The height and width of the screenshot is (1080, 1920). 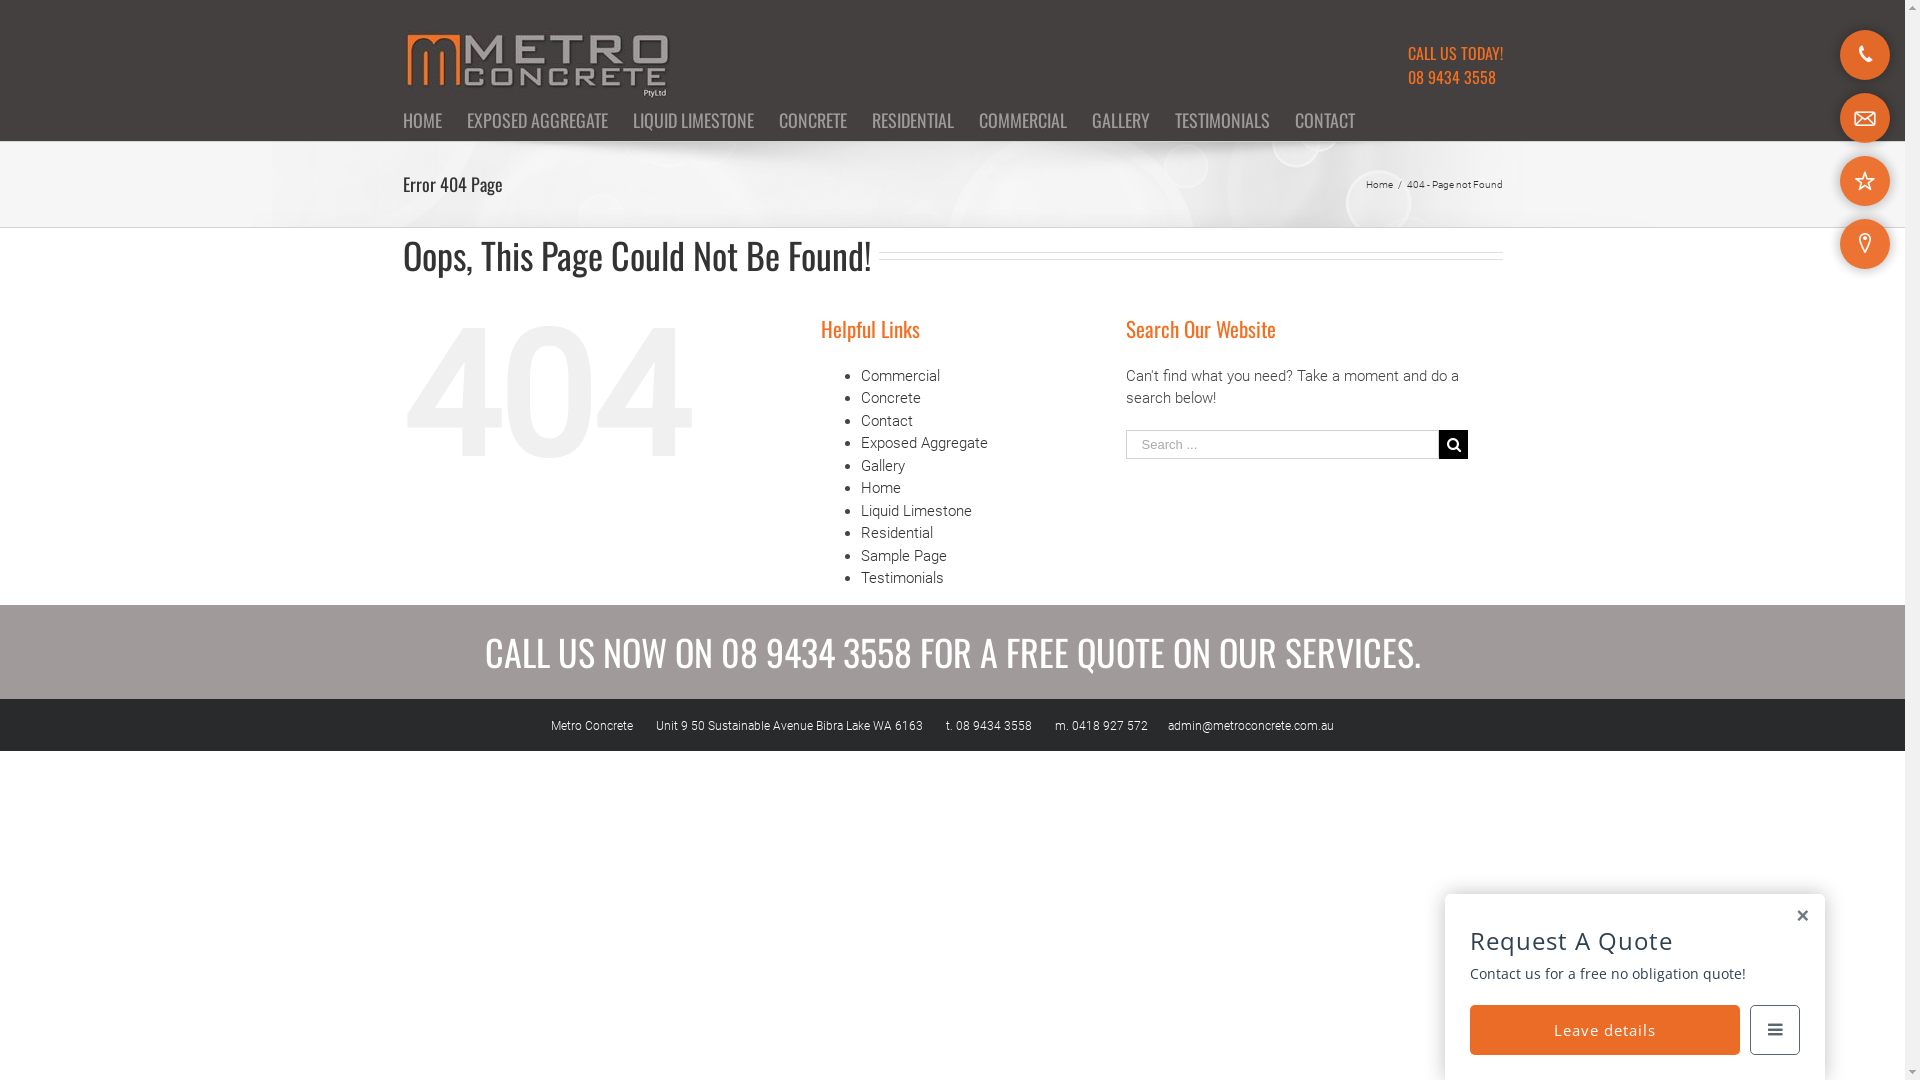 What do you see at coordinates (891, 398) in the screenshot?
I see `Concrete` at bounding box center [891, 398].